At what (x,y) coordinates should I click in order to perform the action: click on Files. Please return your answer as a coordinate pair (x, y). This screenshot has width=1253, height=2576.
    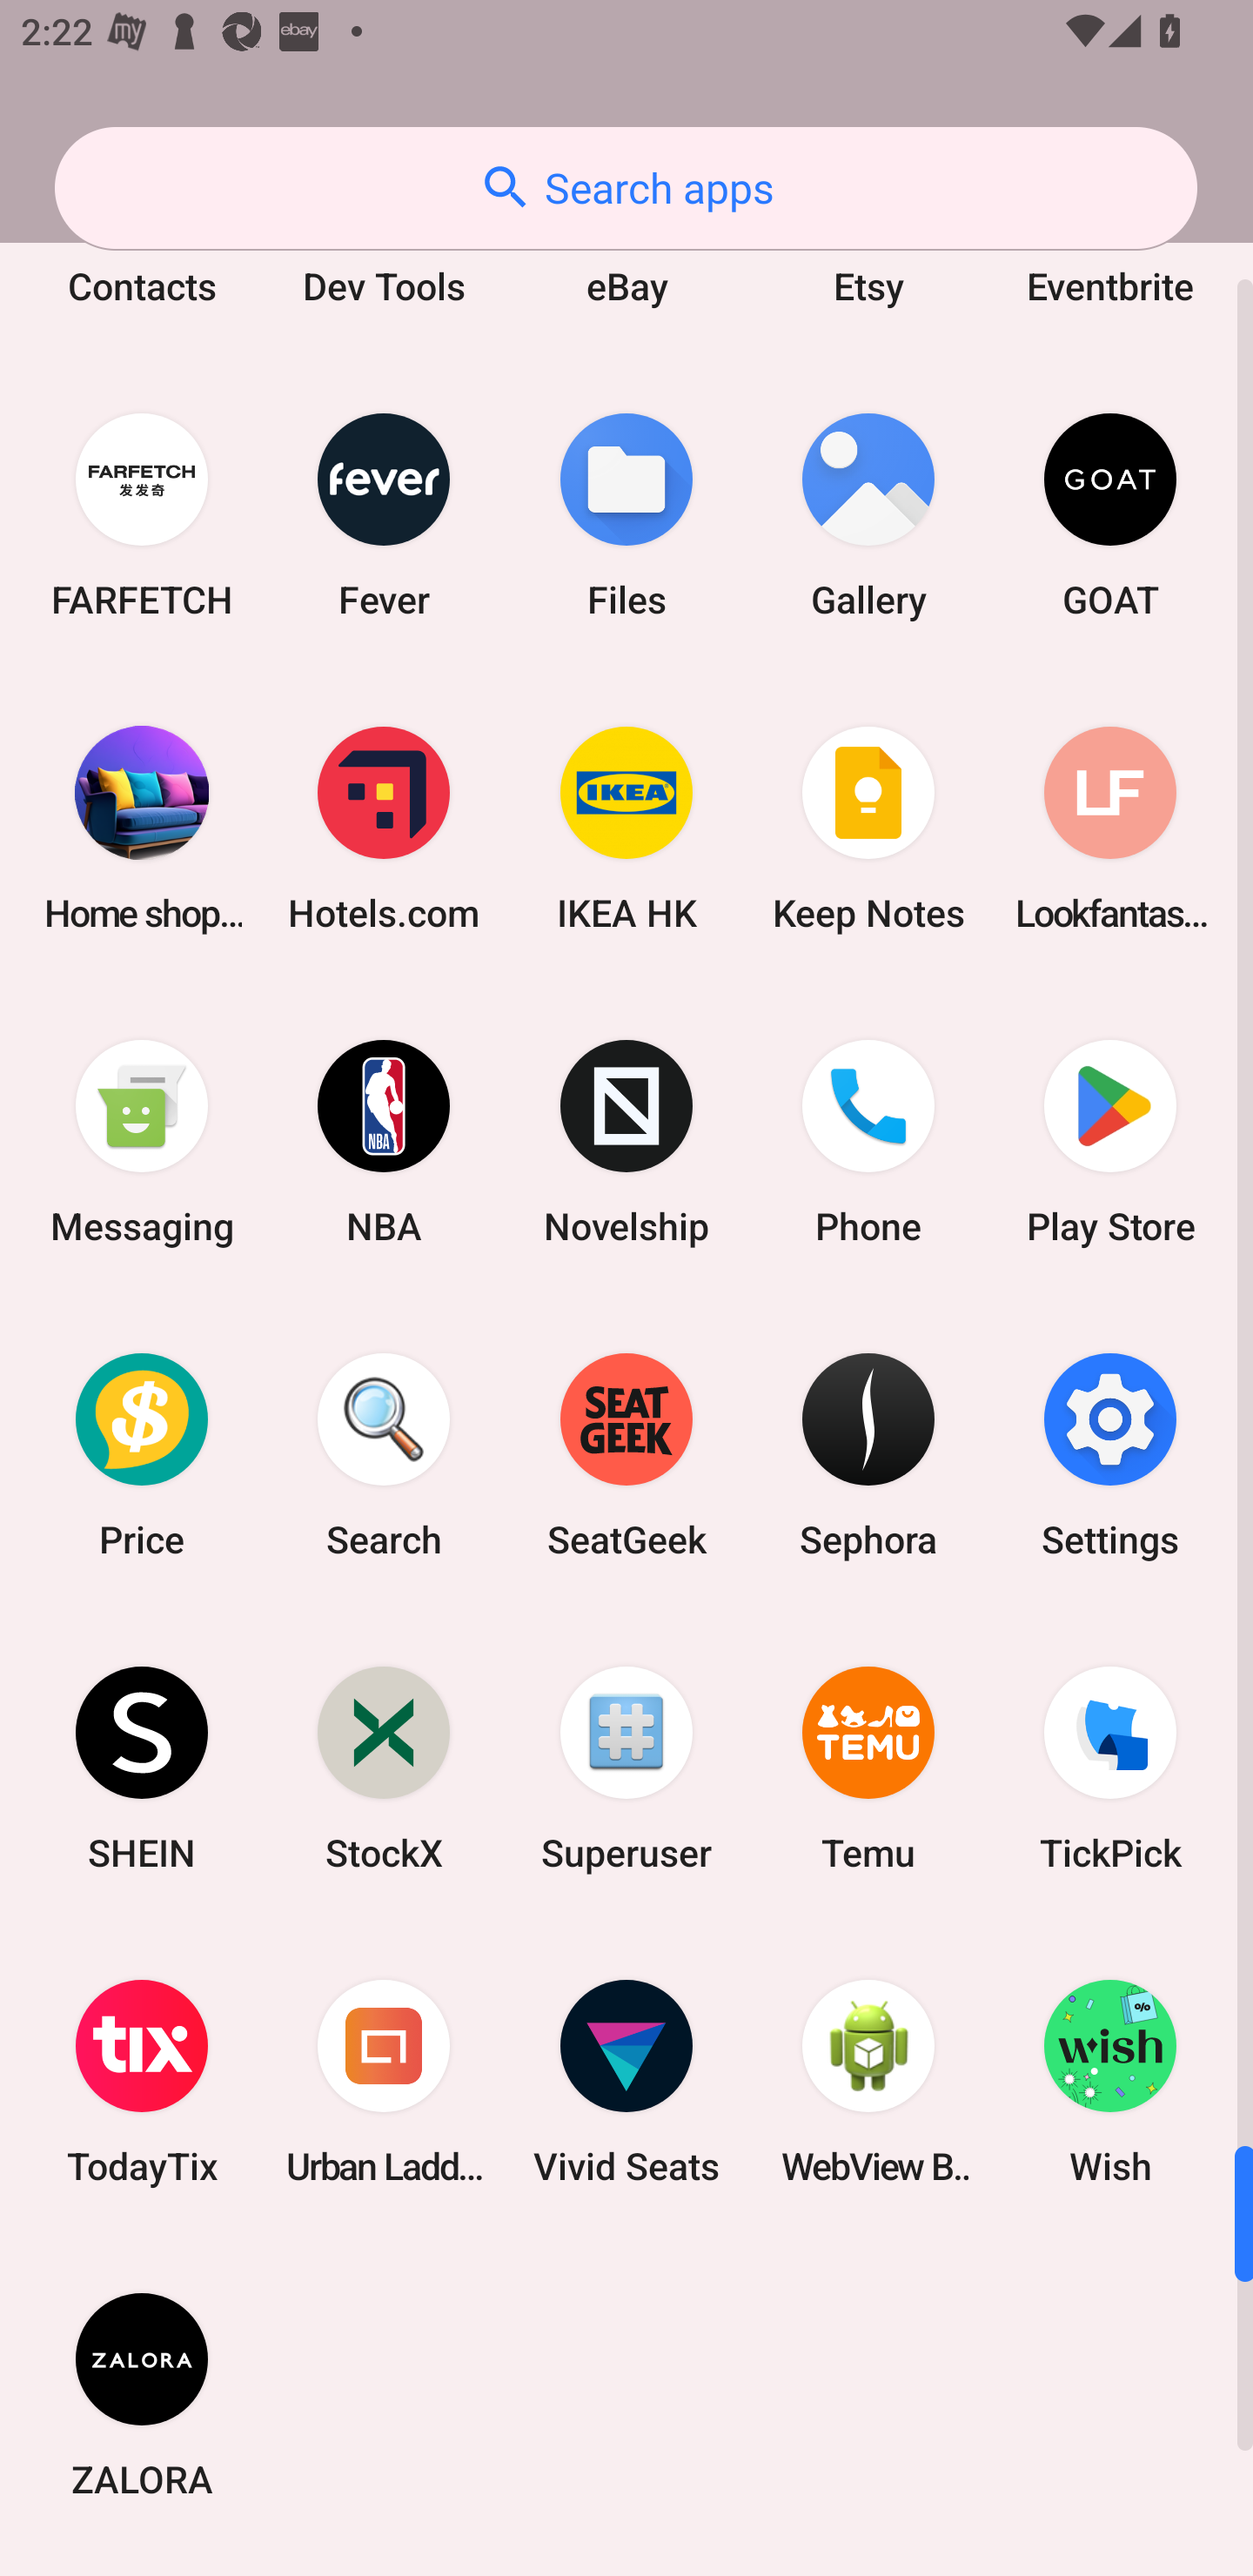
    Looking at the image, I should click on (626, 515).